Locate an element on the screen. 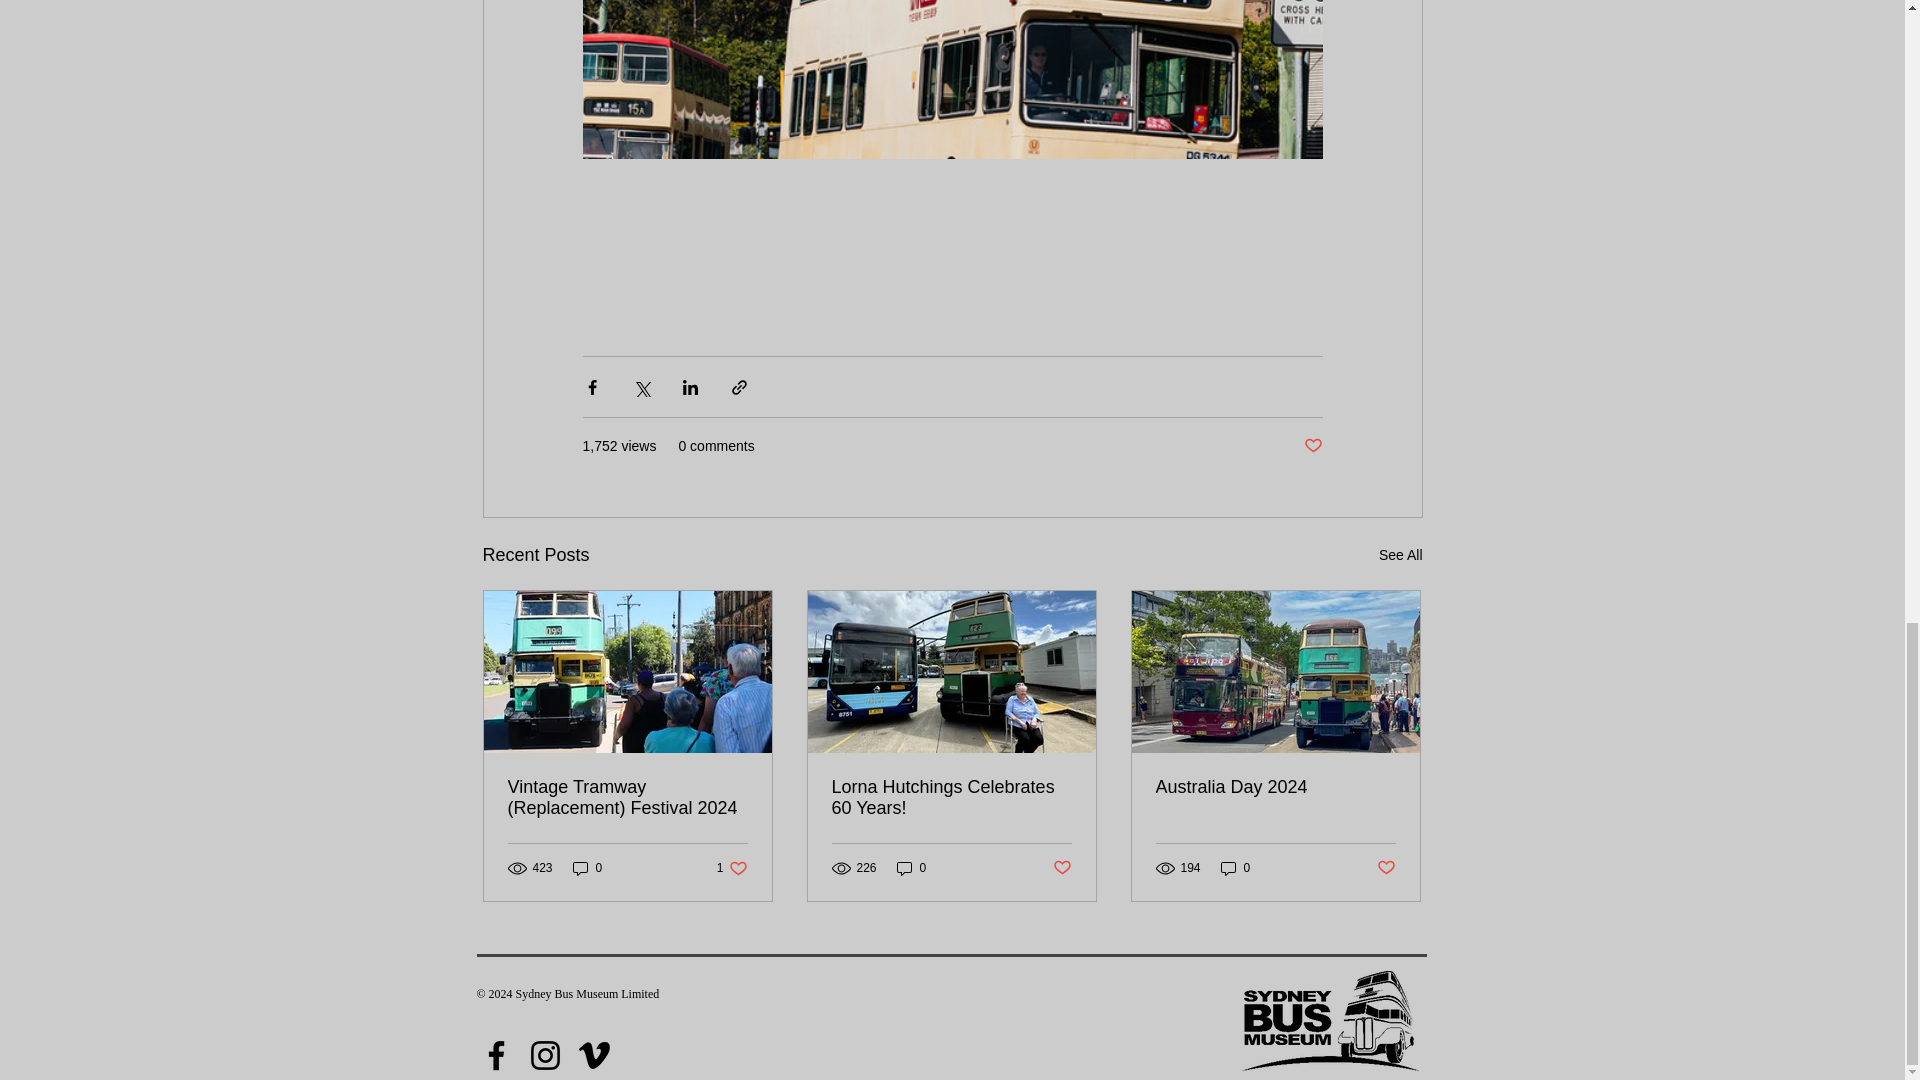  Lorna Hutchings Celebrates 60 Years! is located at coordinates (587, 866).